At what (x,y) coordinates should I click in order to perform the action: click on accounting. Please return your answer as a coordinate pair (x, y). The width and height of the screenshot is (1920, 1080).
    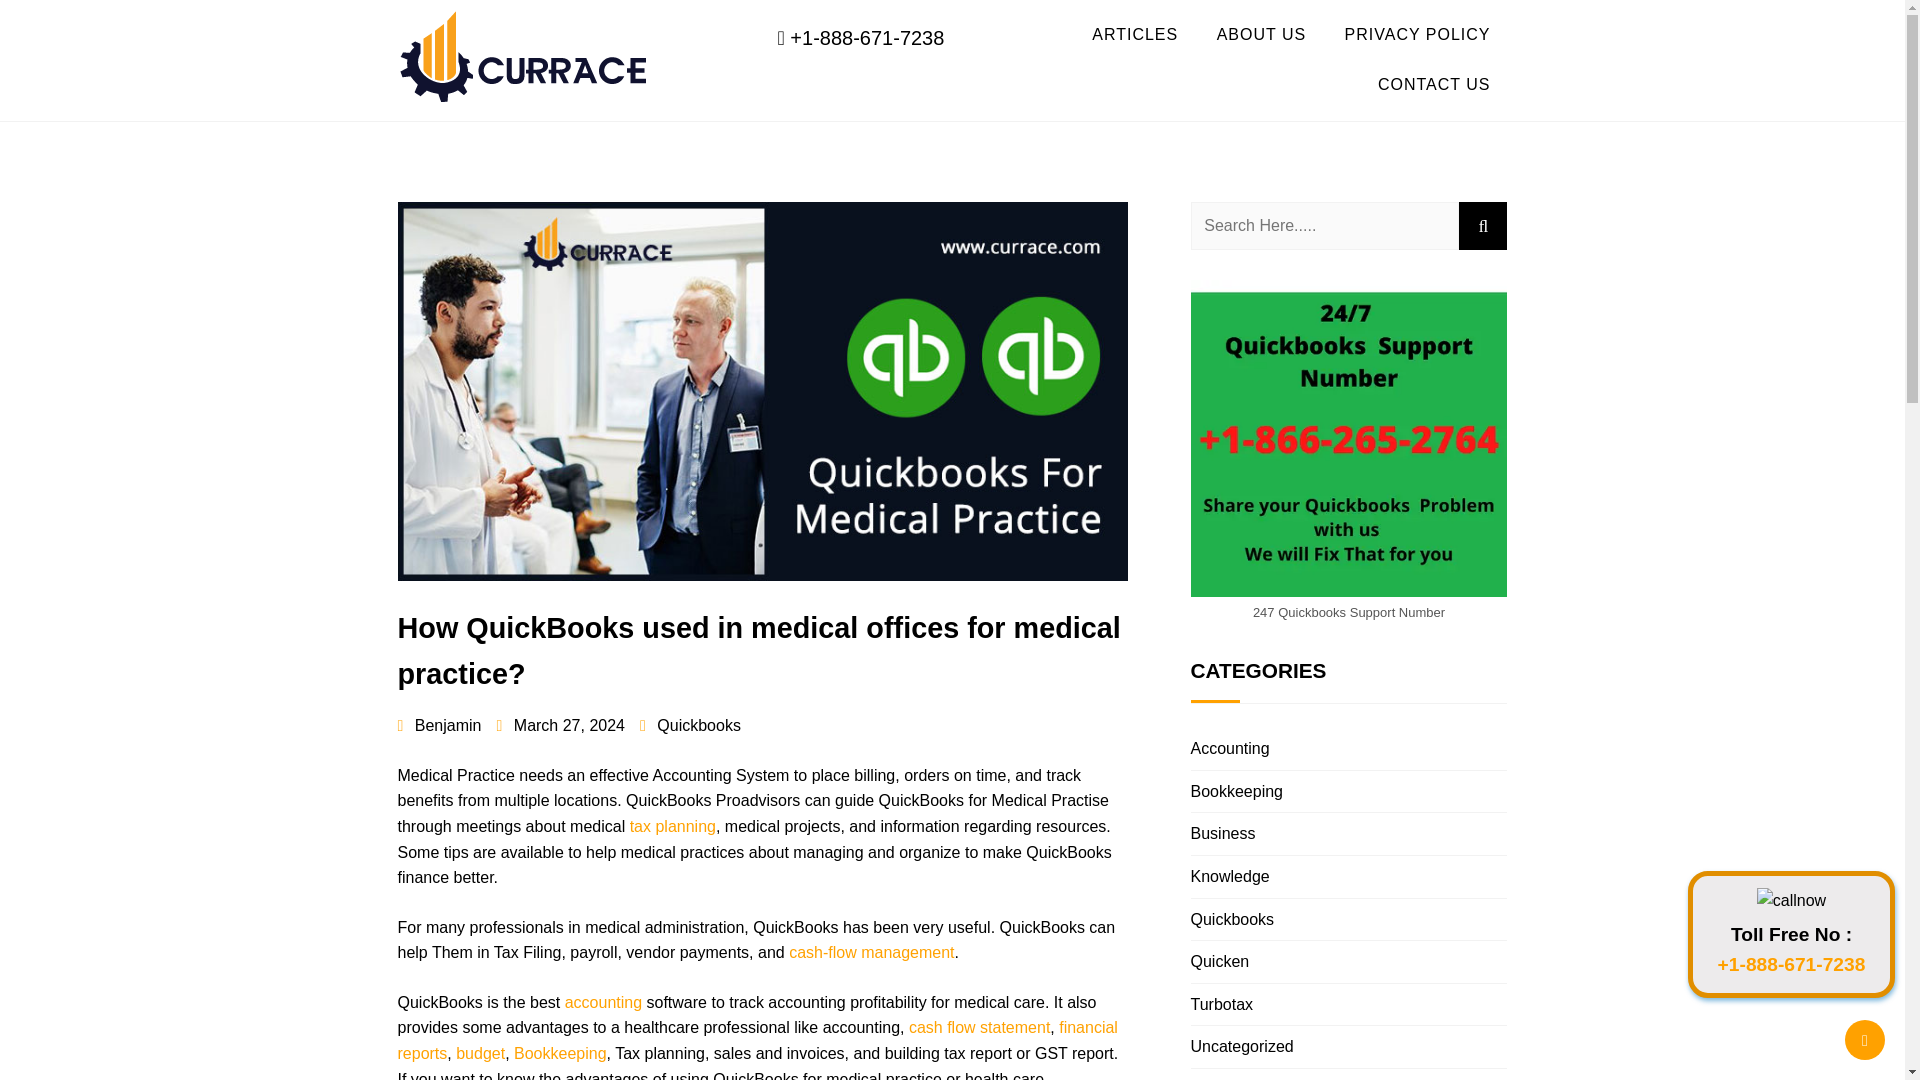
    Looking at the image, I should click on (602, 1002).